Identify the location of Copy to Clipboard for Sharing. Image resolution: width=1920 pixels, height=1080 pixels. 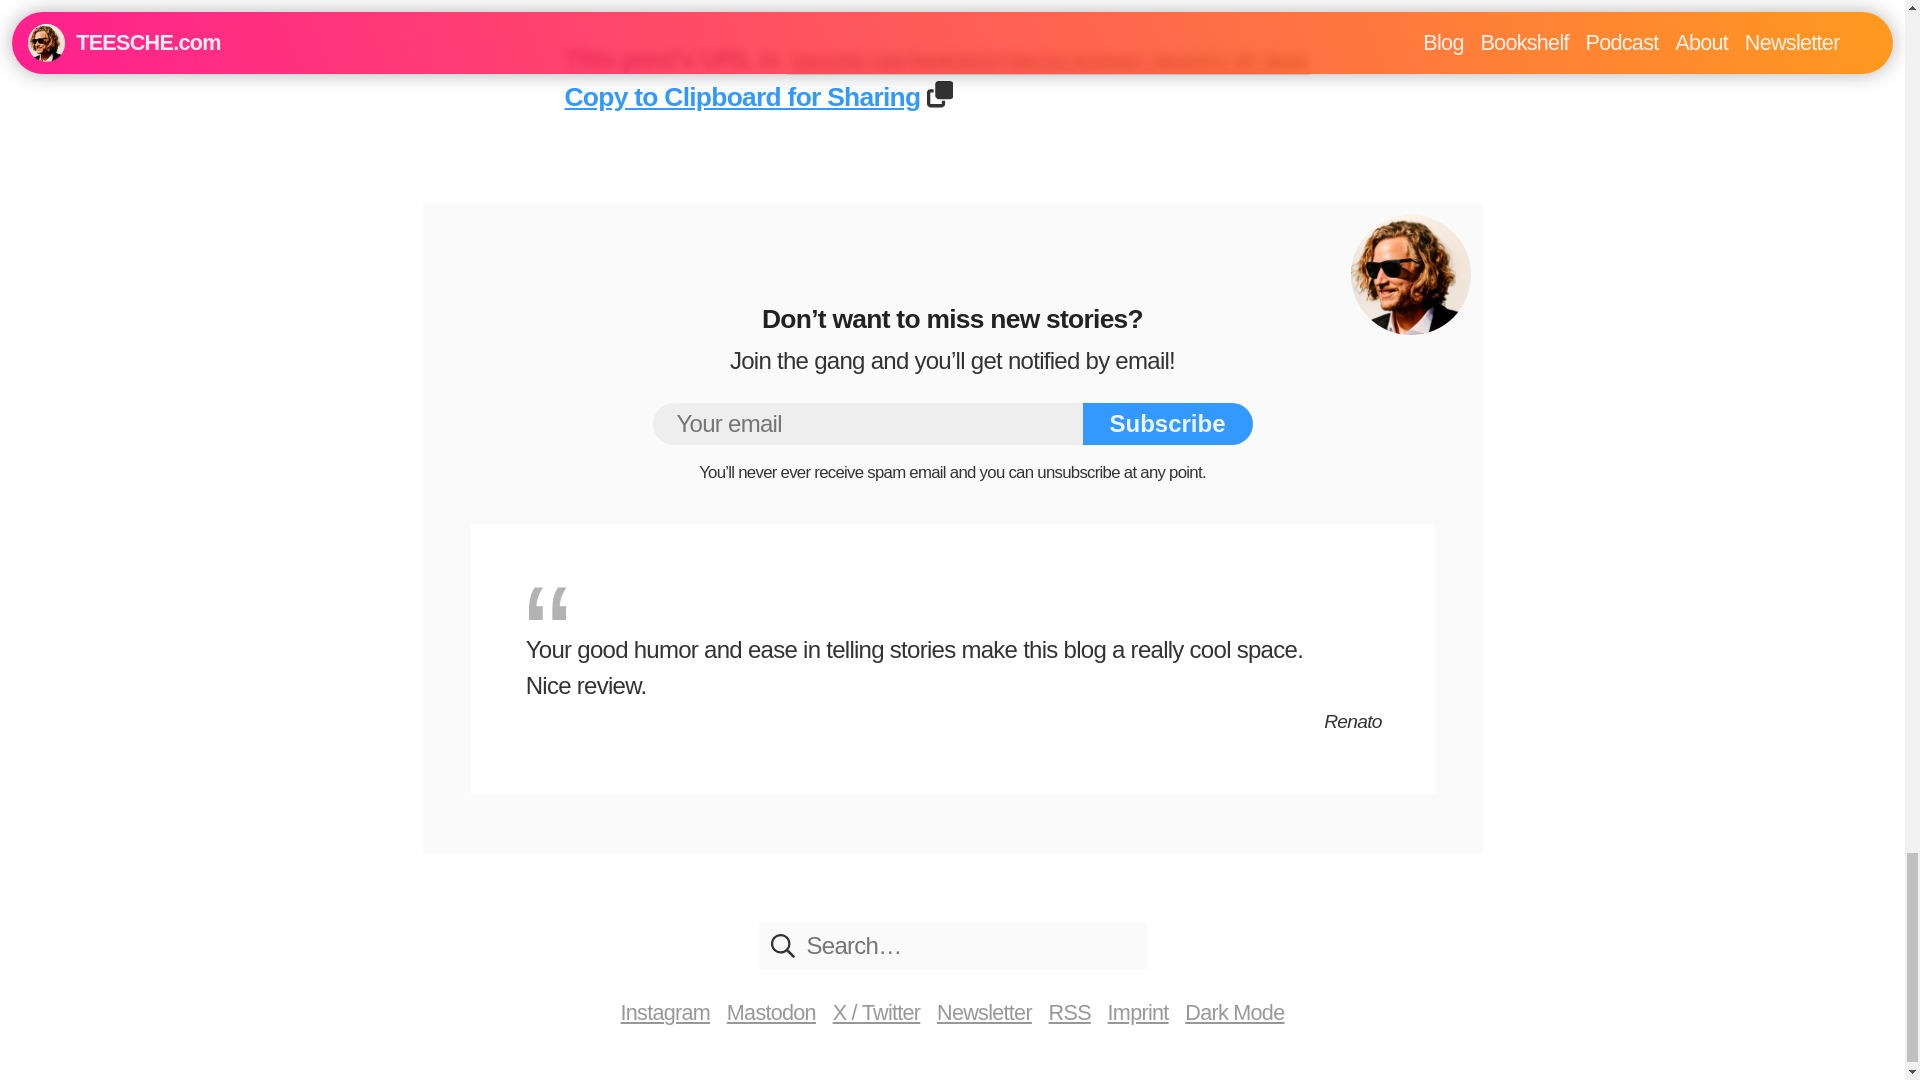
(742, 97).